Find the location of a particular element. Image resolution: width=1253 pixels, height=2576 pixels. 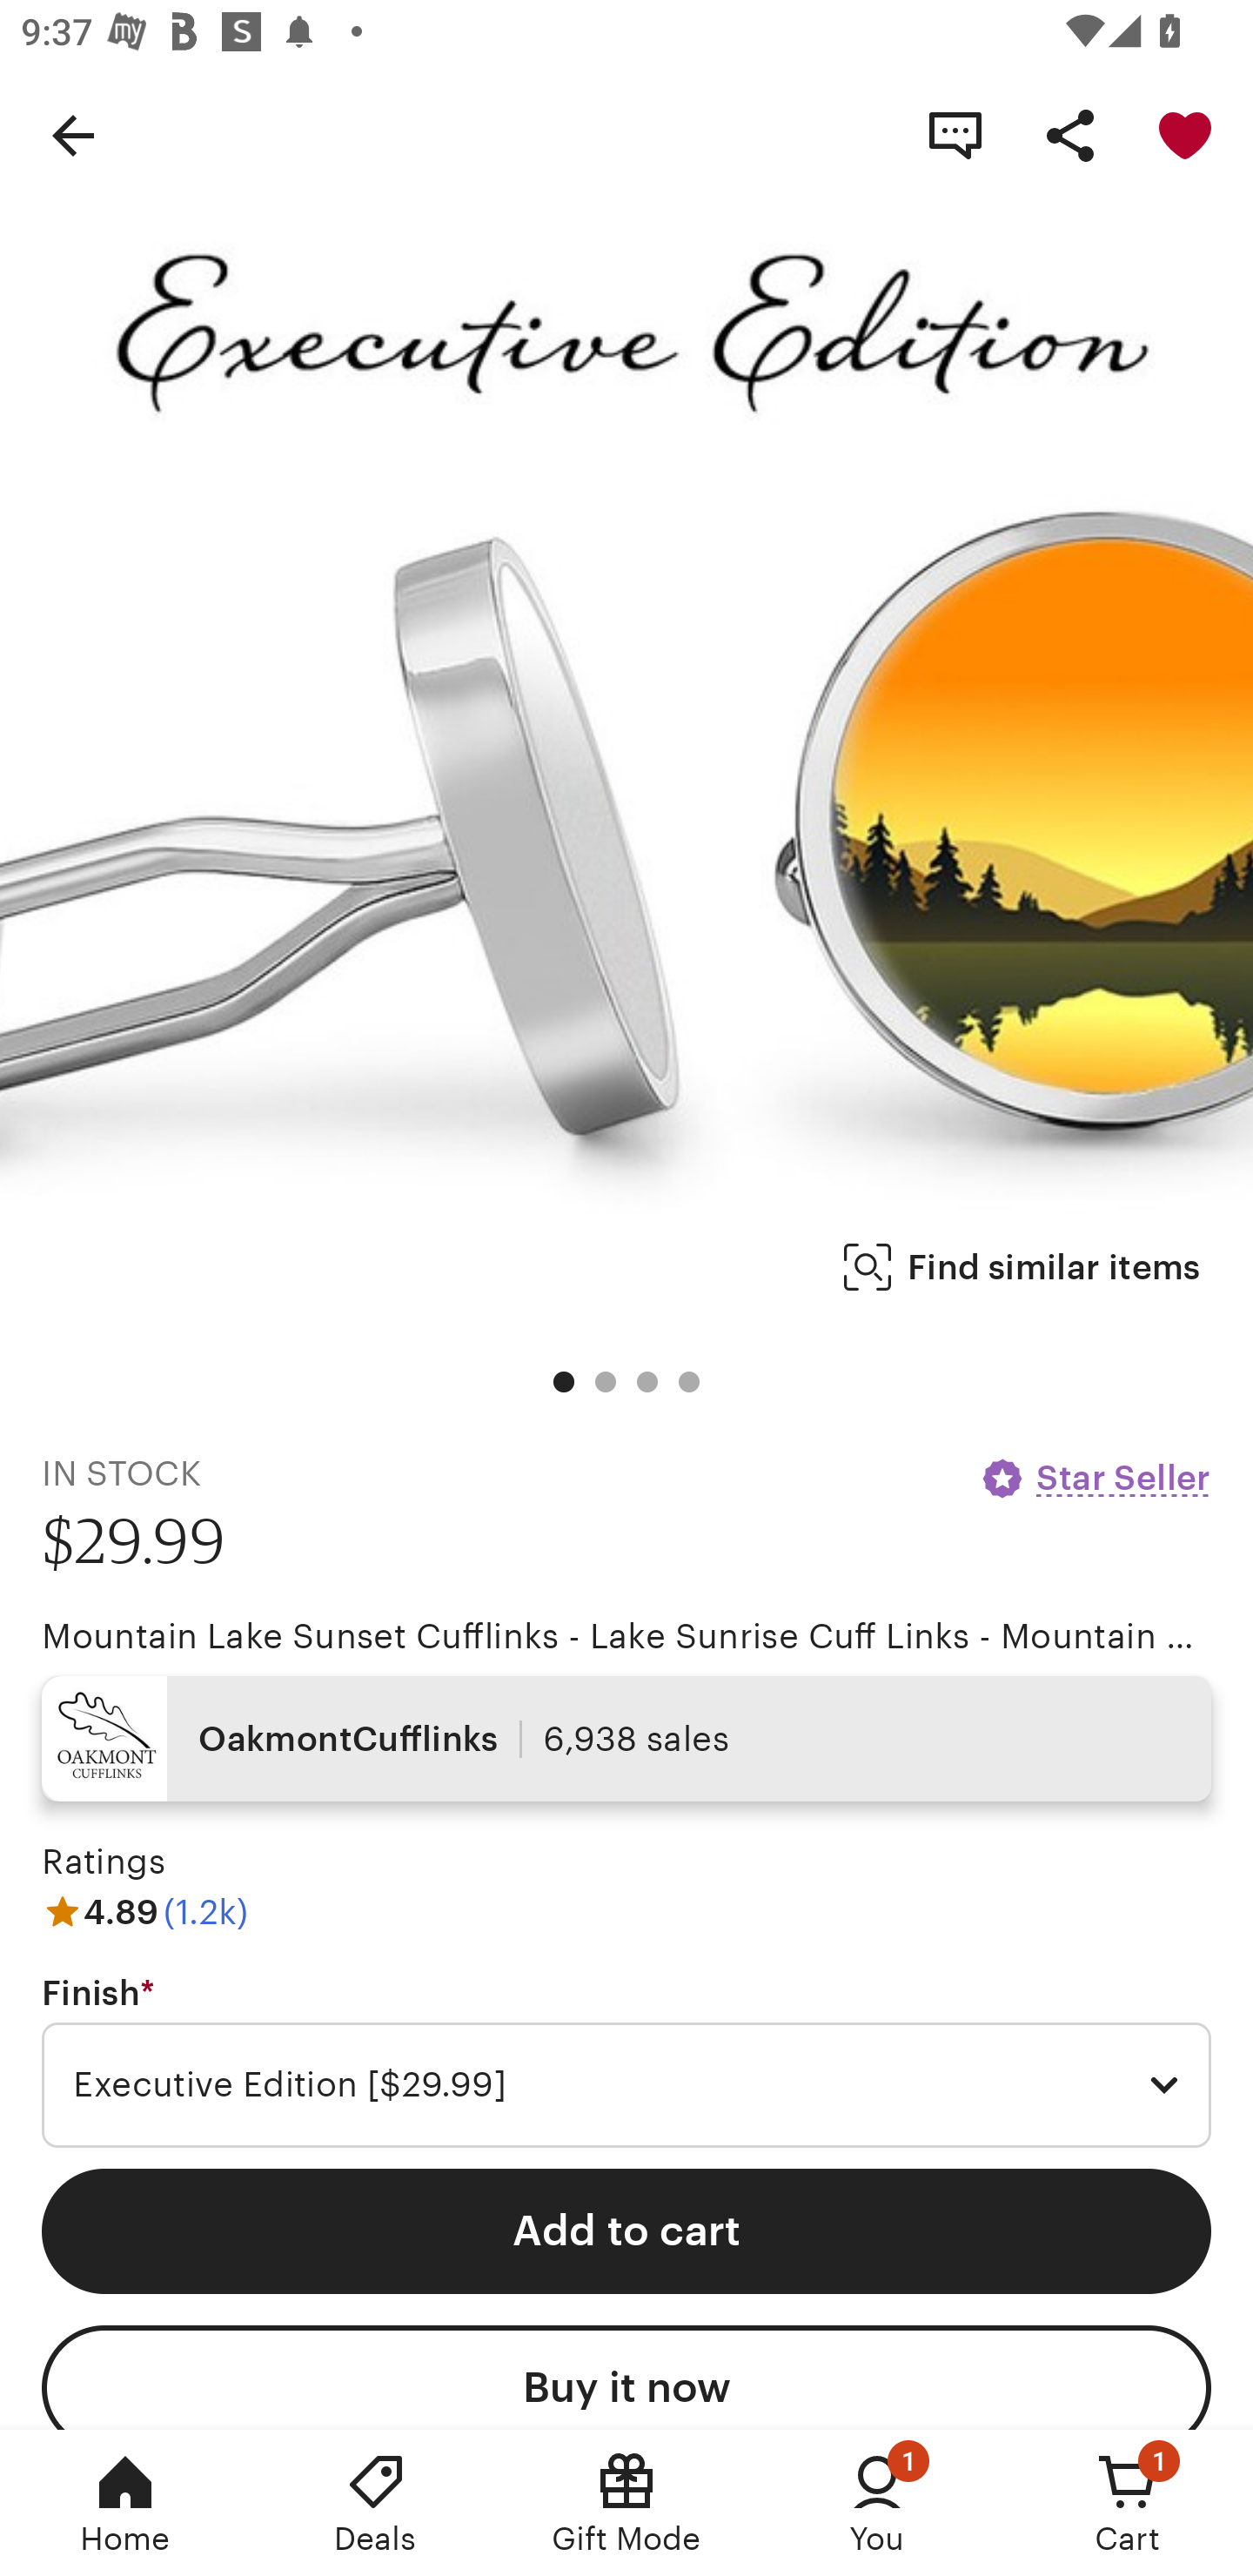

Buy it now is located at coordinates (626, 2378).